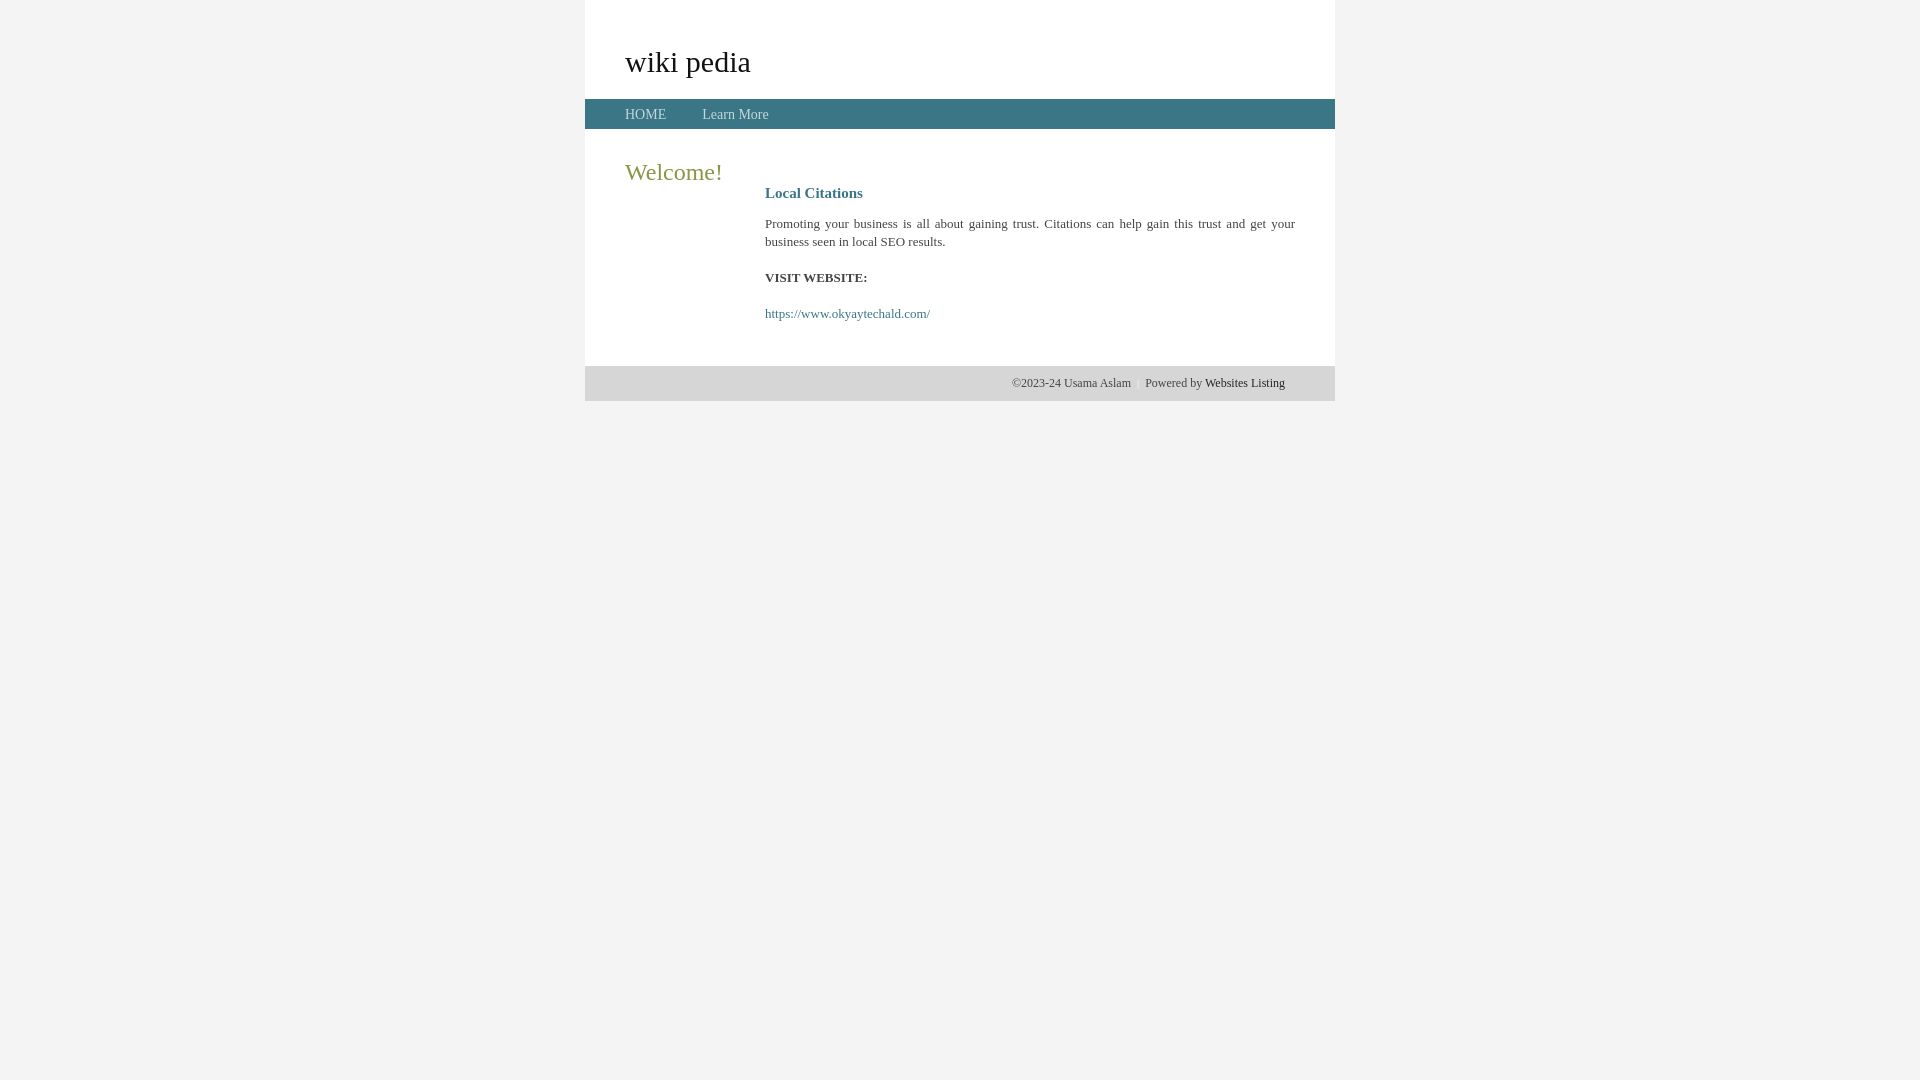 Image resolution: width=1920 pixels, height=1080 pixels. Describe the element at coordinates (848, 314) in the screenshot. I see `https://www.okyaytechald.com/` at that location.